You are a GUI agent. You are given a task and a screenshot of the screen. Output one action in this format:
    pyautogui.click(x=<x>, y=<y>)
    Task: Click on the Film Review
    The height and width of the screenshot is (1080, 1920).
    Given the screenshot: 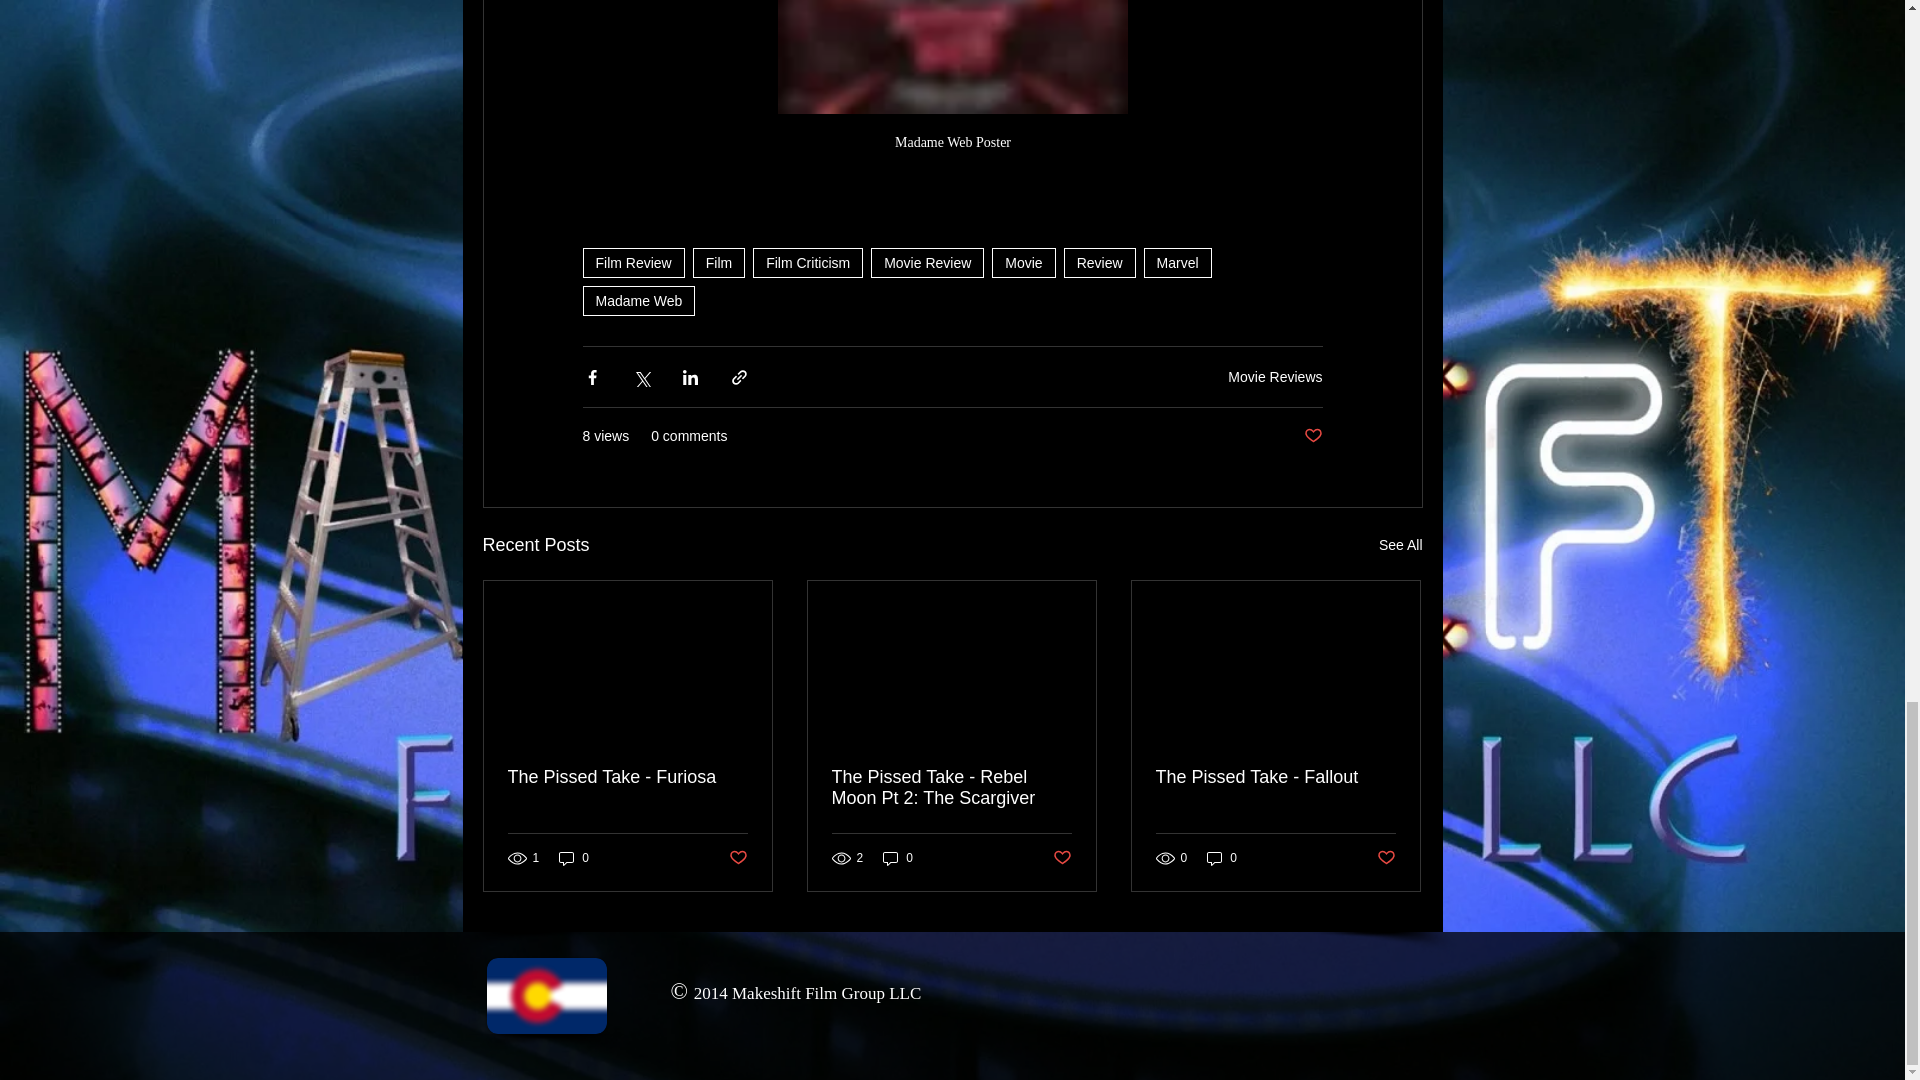 What is the action you would take?
    pyautogui.click(x=632, y=262)
    